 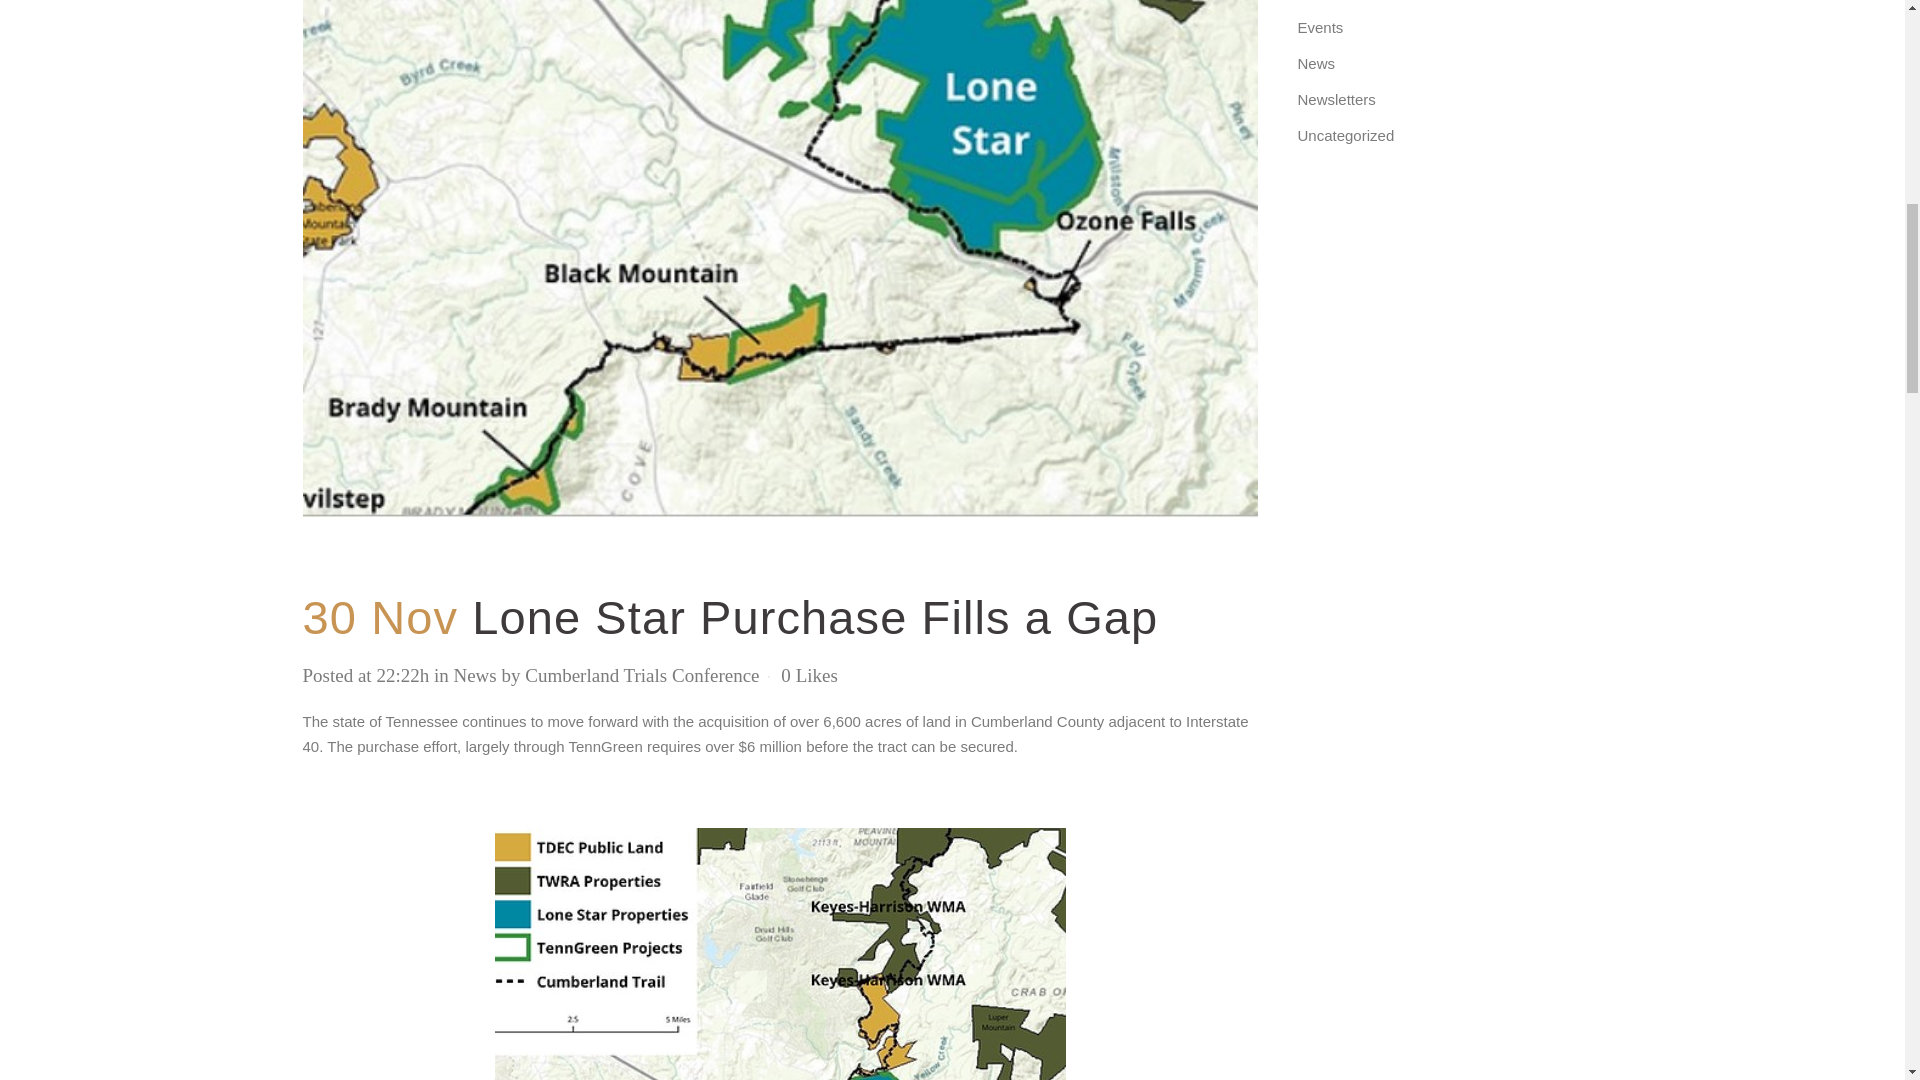 I want to click on Cumberland Trials Conference, so click(x=641, y=675).